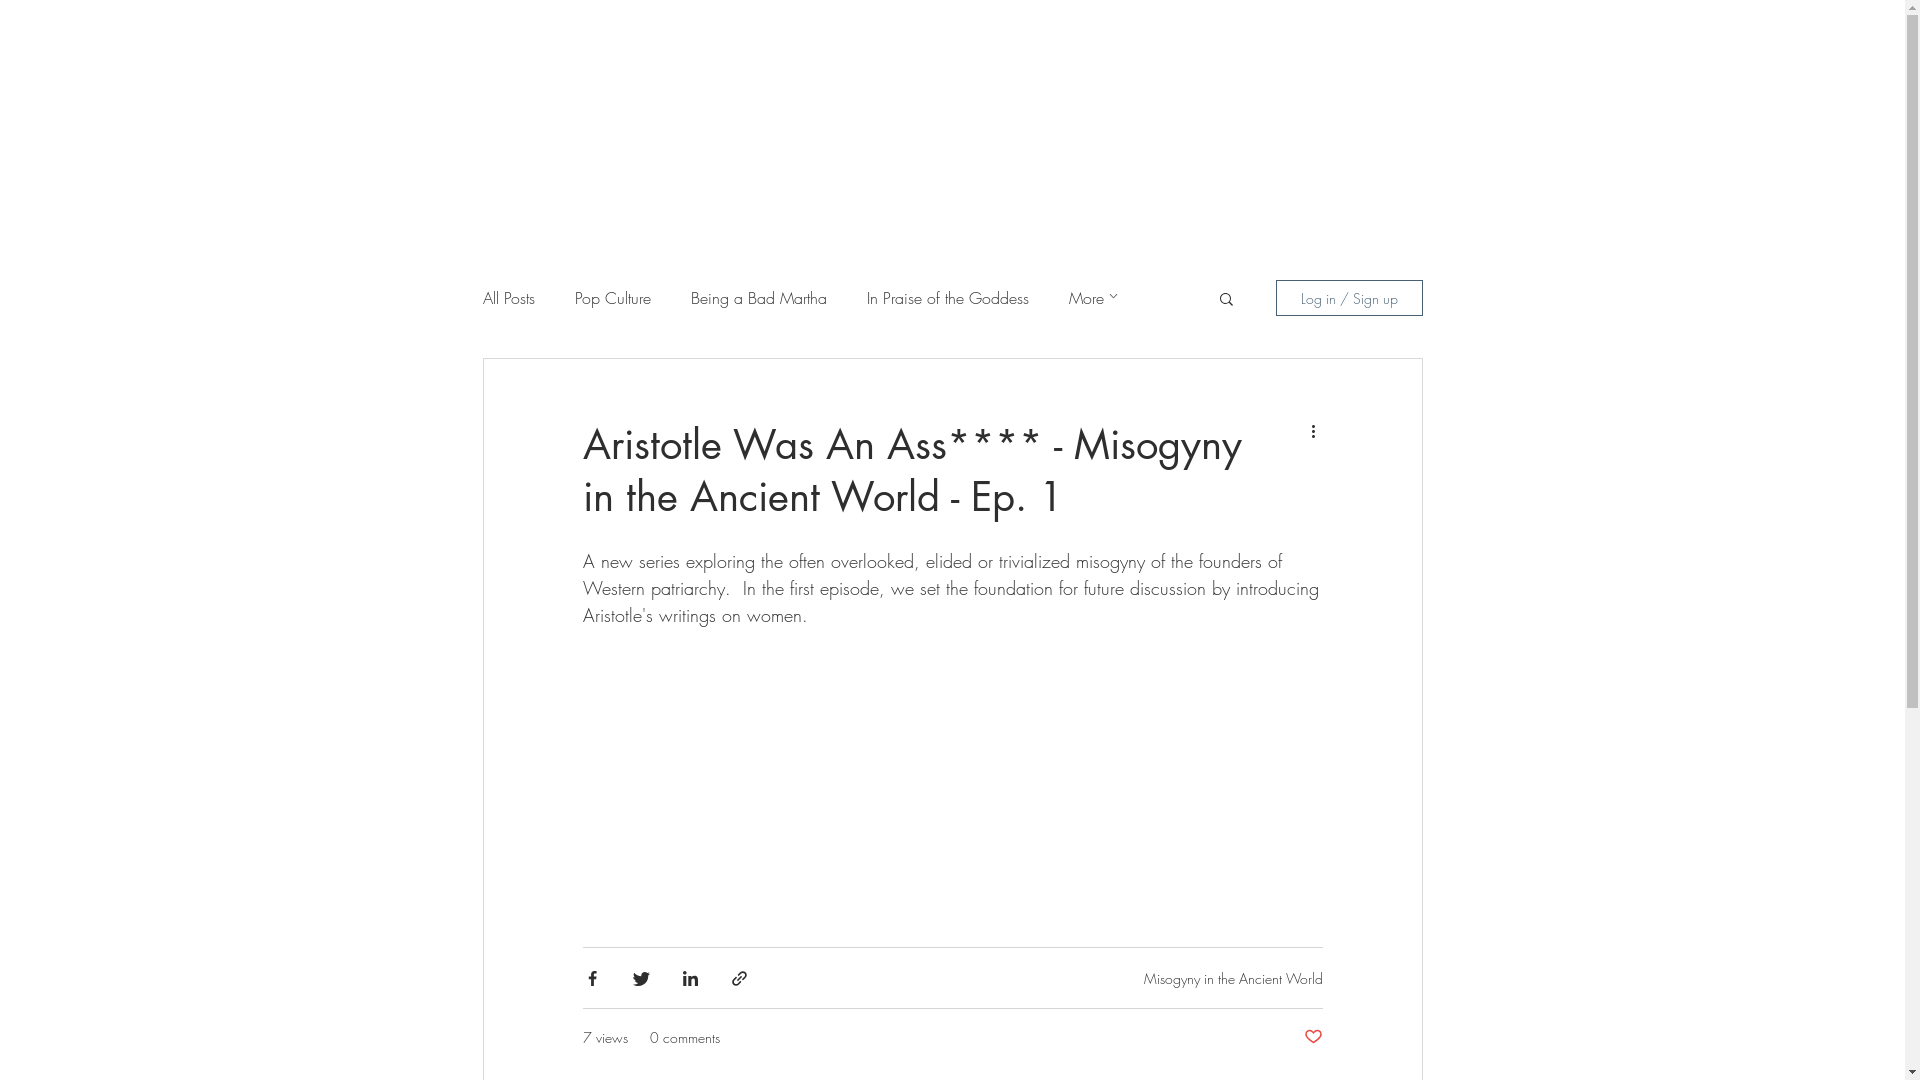  Describe the element at coordinates (947, 298) in the screenshot. I see `In Praise of the Goddess` at that location.